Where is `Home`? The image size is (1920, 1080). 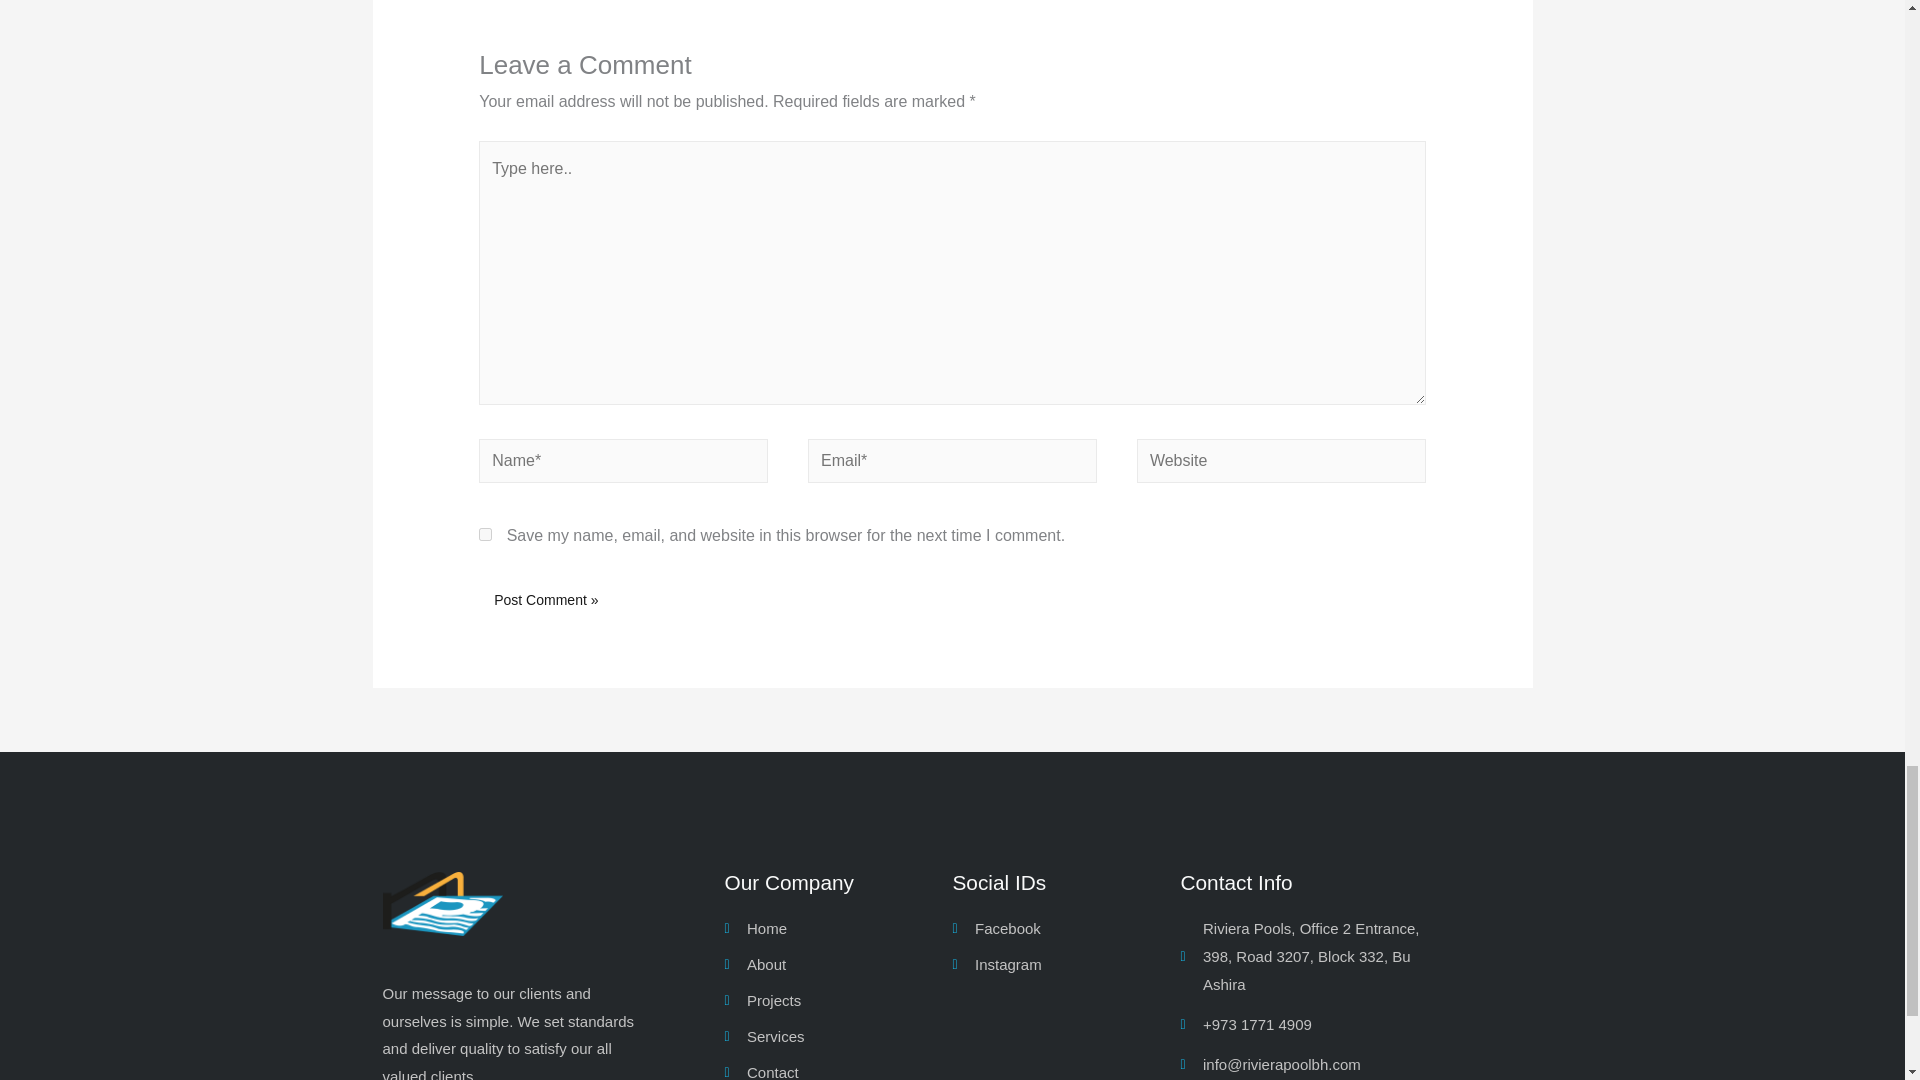
Home is located at coordinates (838, 928).